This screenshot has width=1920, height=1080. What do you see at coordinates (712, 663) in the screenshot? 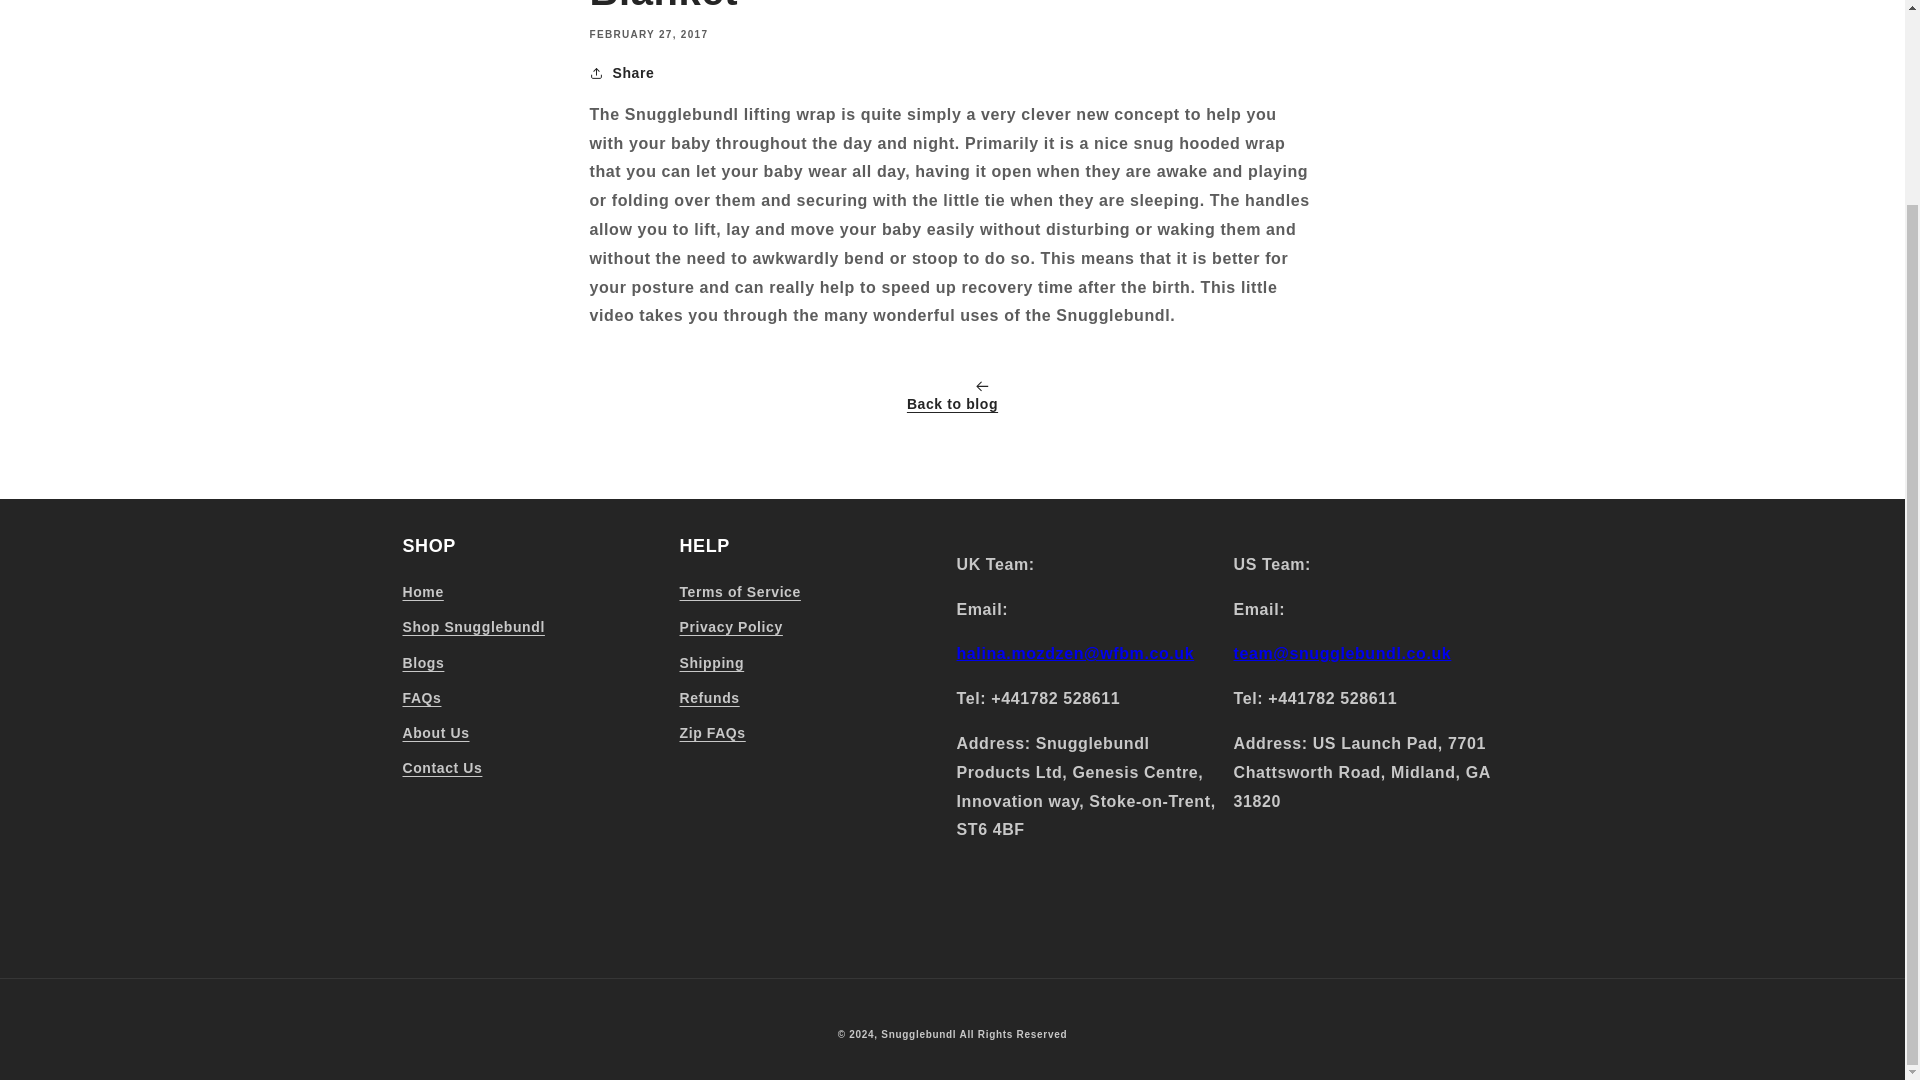
I see `Shipping` at bounding box center [712, 663].